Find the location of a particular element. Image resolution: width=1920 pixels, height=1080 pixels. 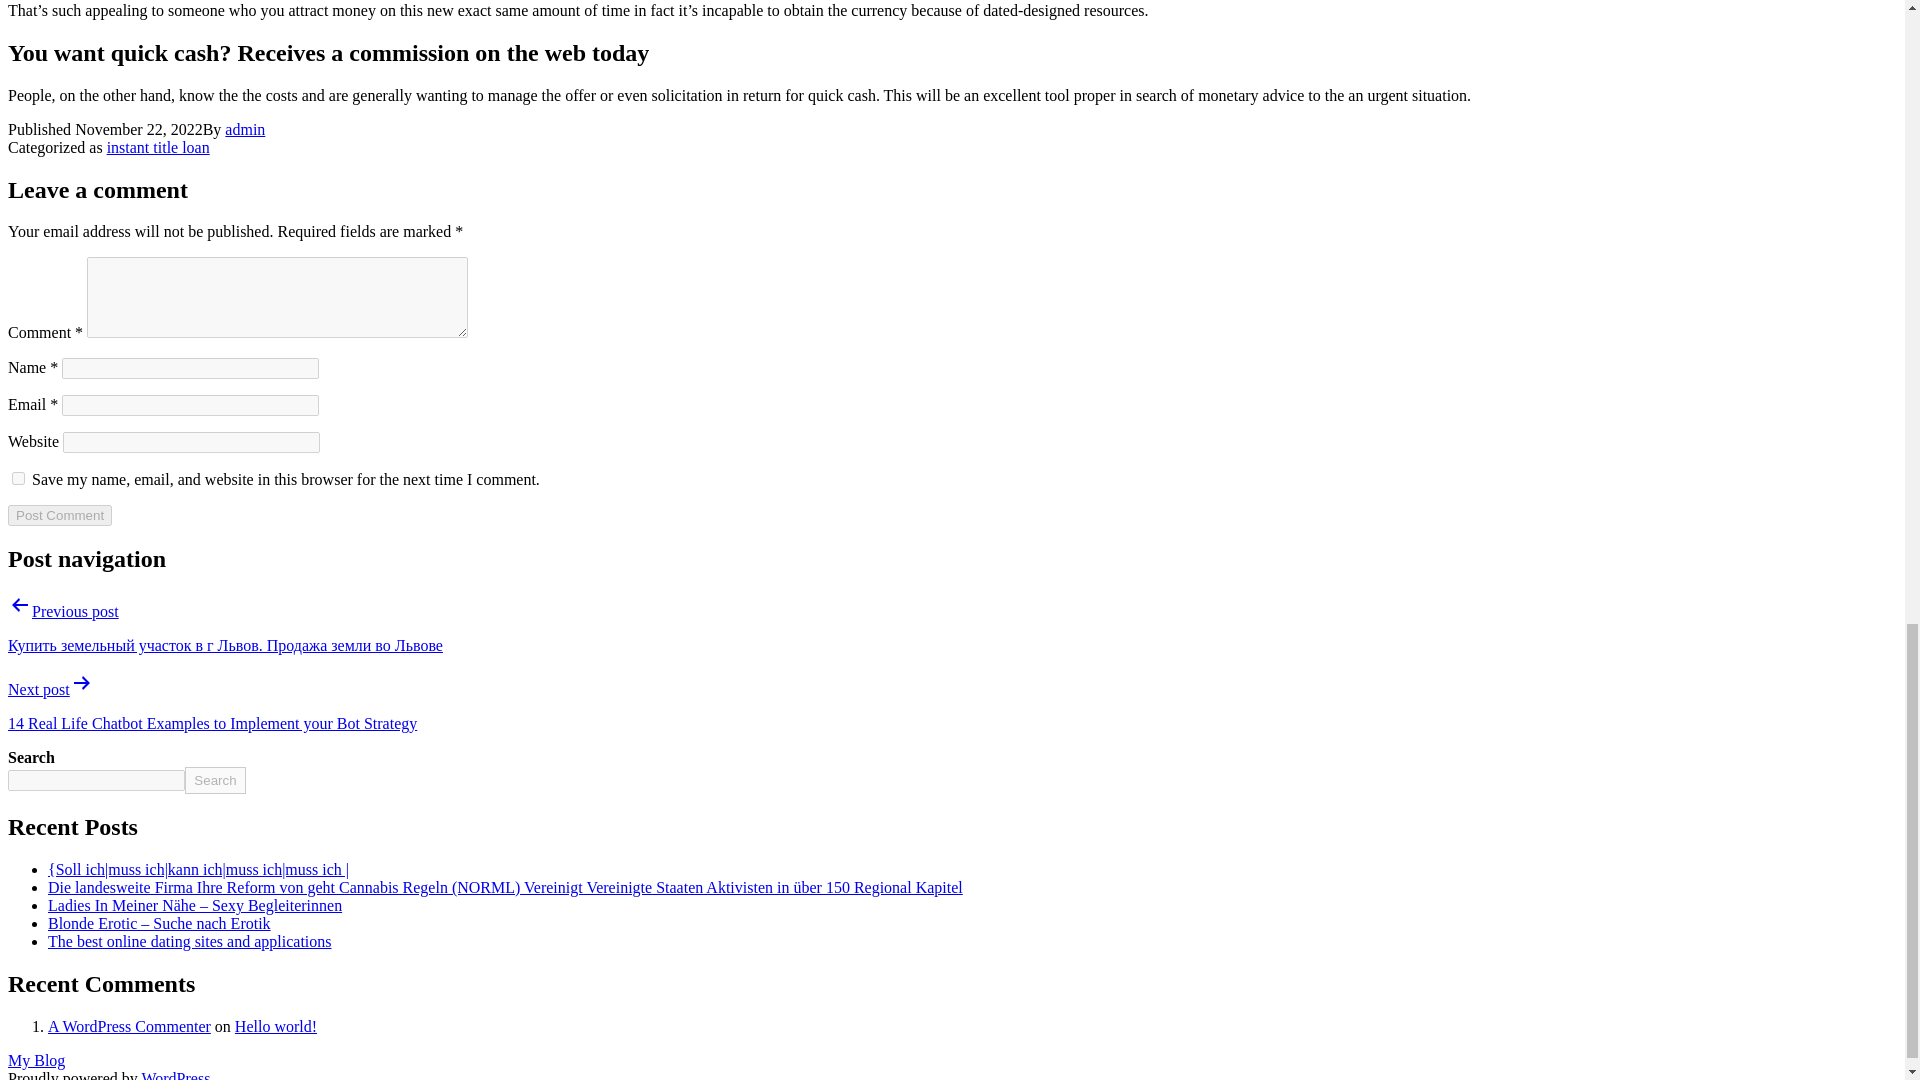

admin is located at coordinates (244, 129).